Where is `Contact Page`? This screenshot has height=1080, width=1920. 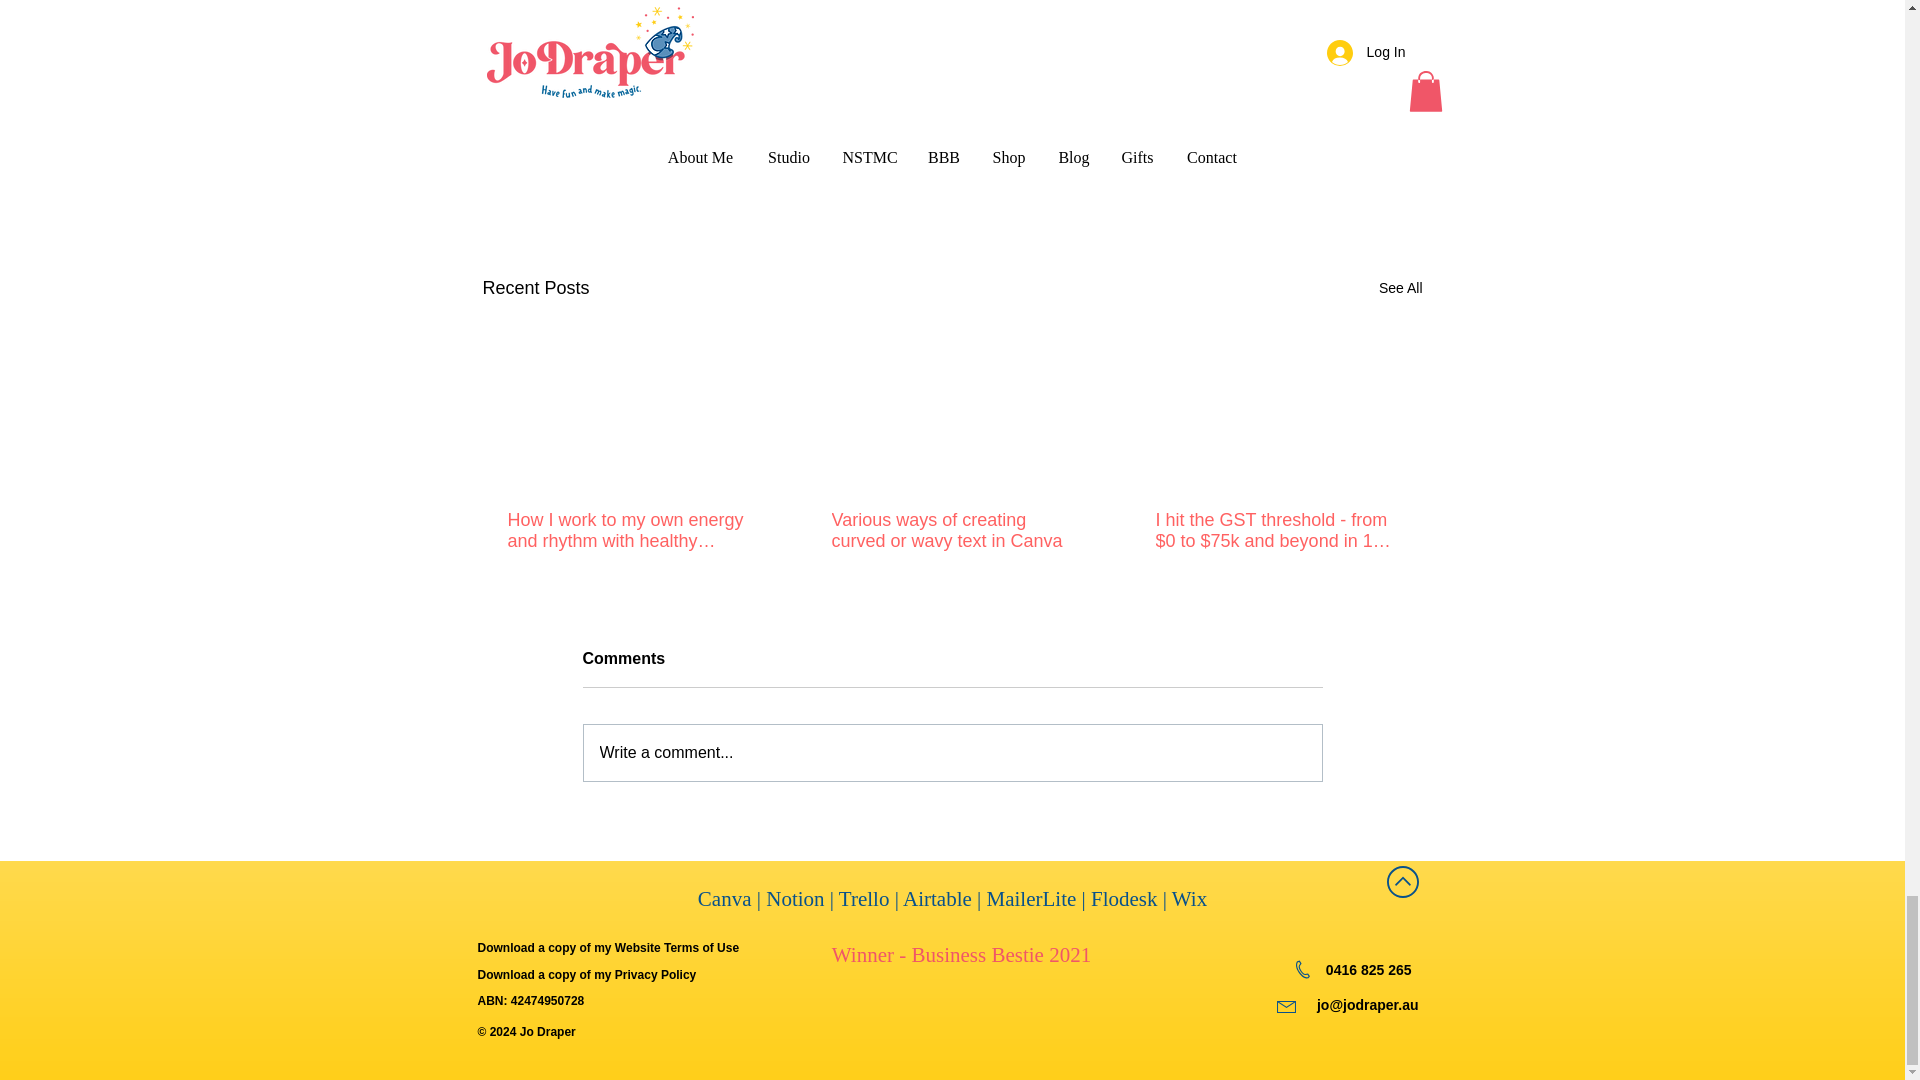
Contact Page is located at coordinates (763, 21).